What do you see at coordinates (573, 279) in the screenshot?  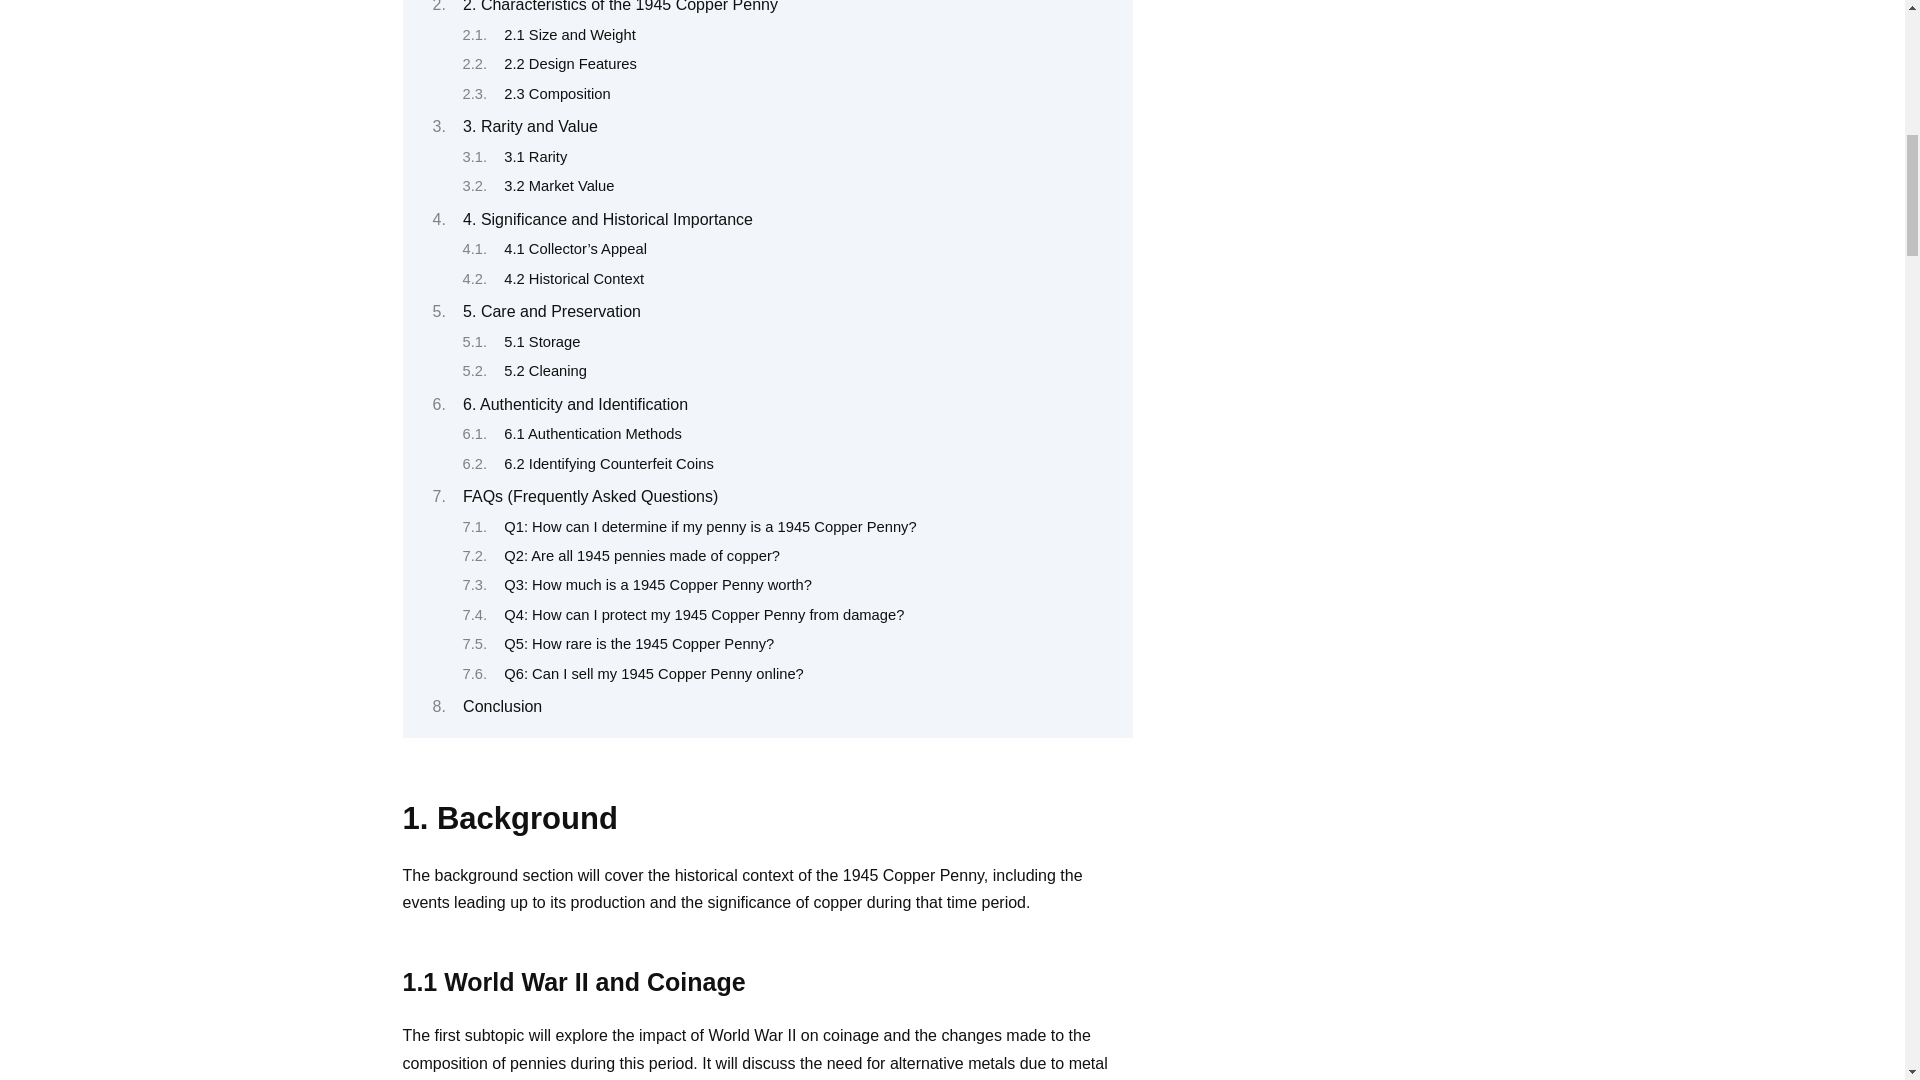 I see `4.2 Historical Context` at bounding box center [573, 279].